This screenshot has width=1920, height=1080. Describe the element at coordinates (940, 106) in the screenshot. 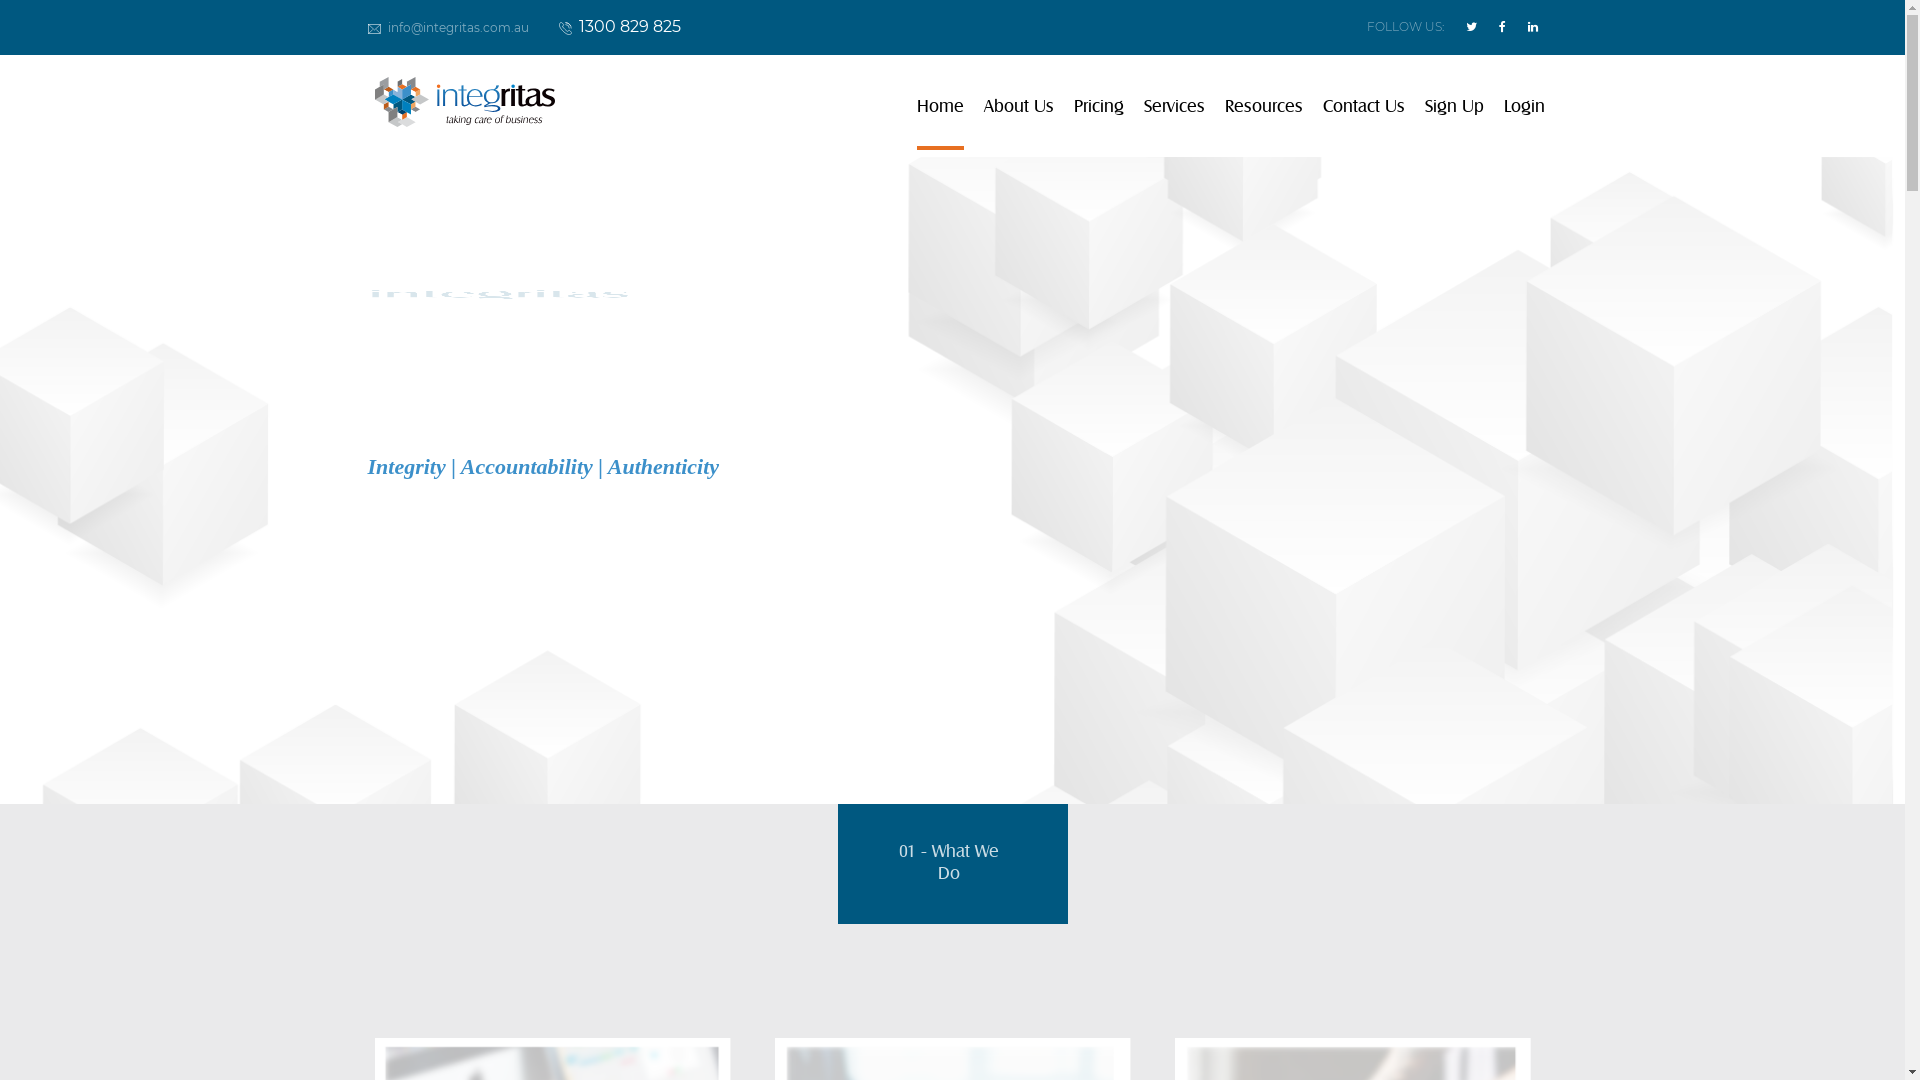

I see `Home` at that location.